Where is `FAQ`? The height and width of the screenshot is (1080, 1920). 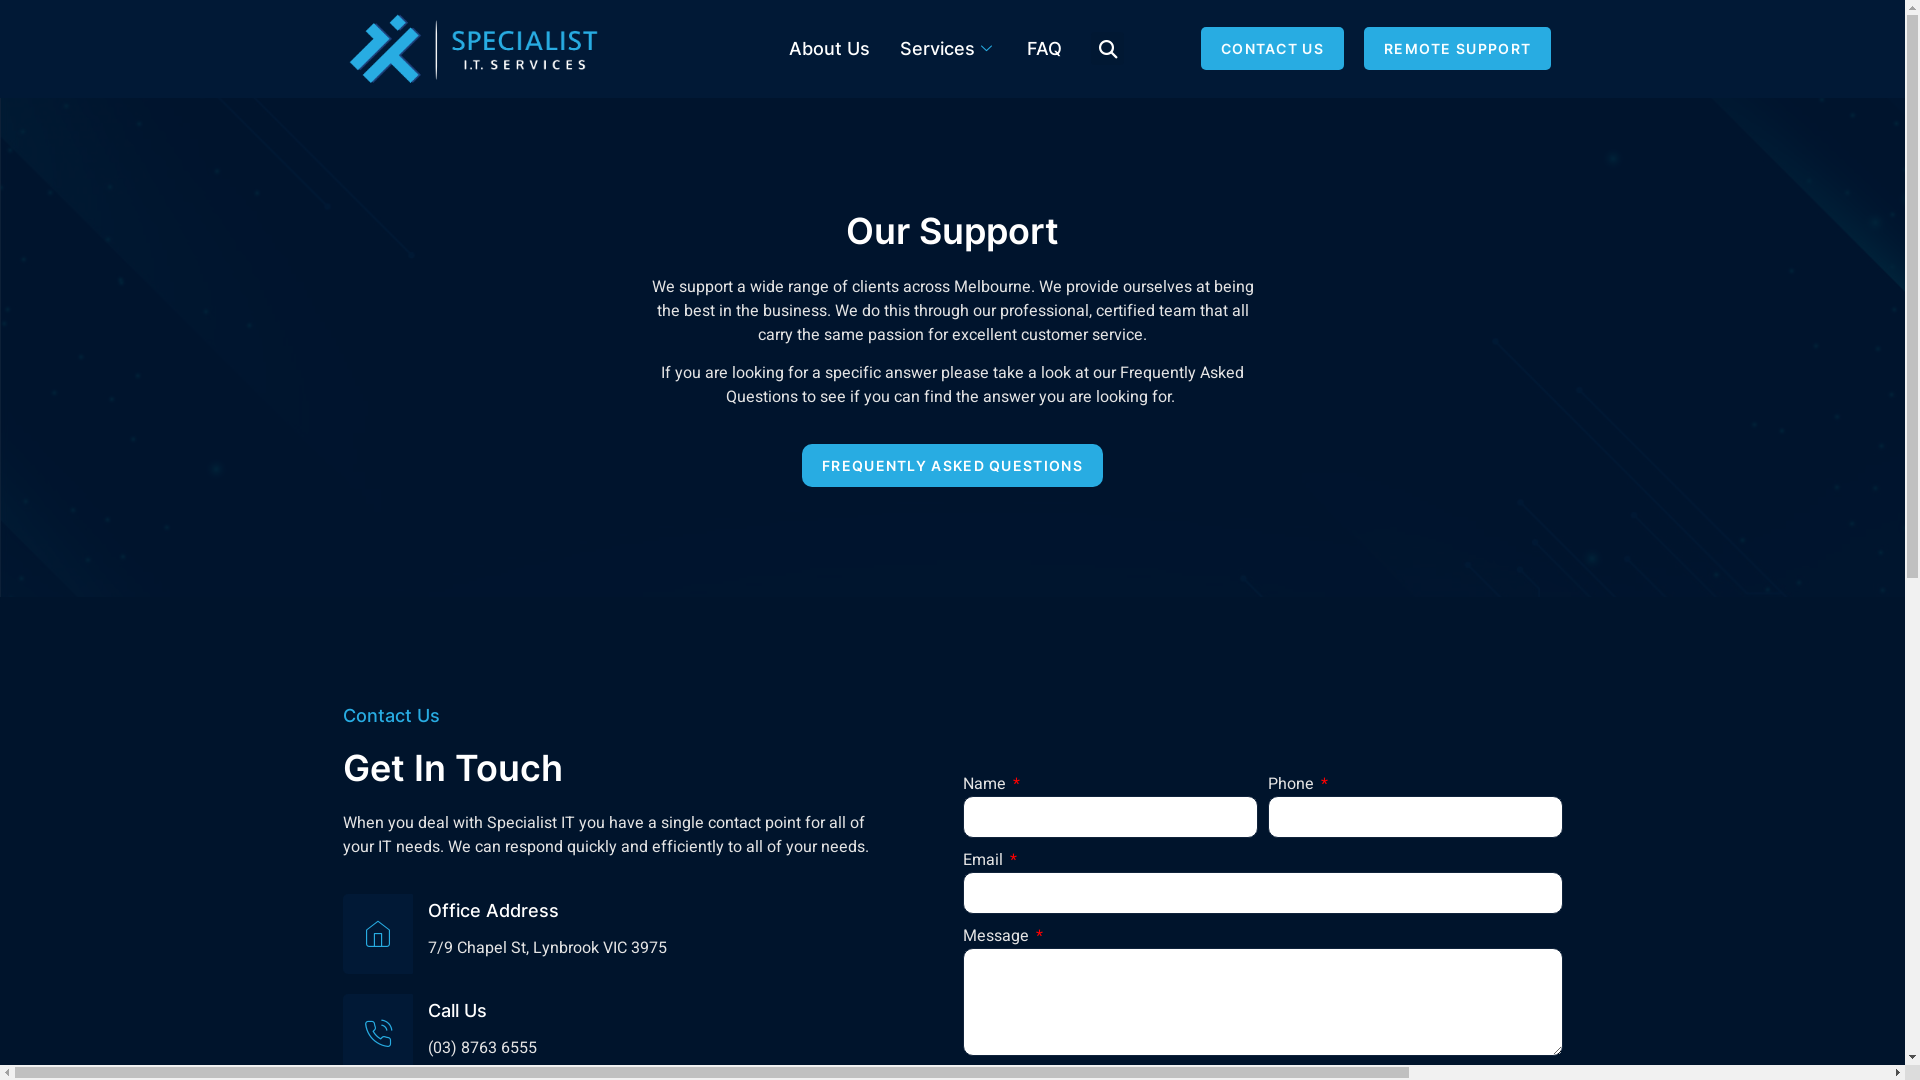
FAQ is located at coordinates (1044, 49).